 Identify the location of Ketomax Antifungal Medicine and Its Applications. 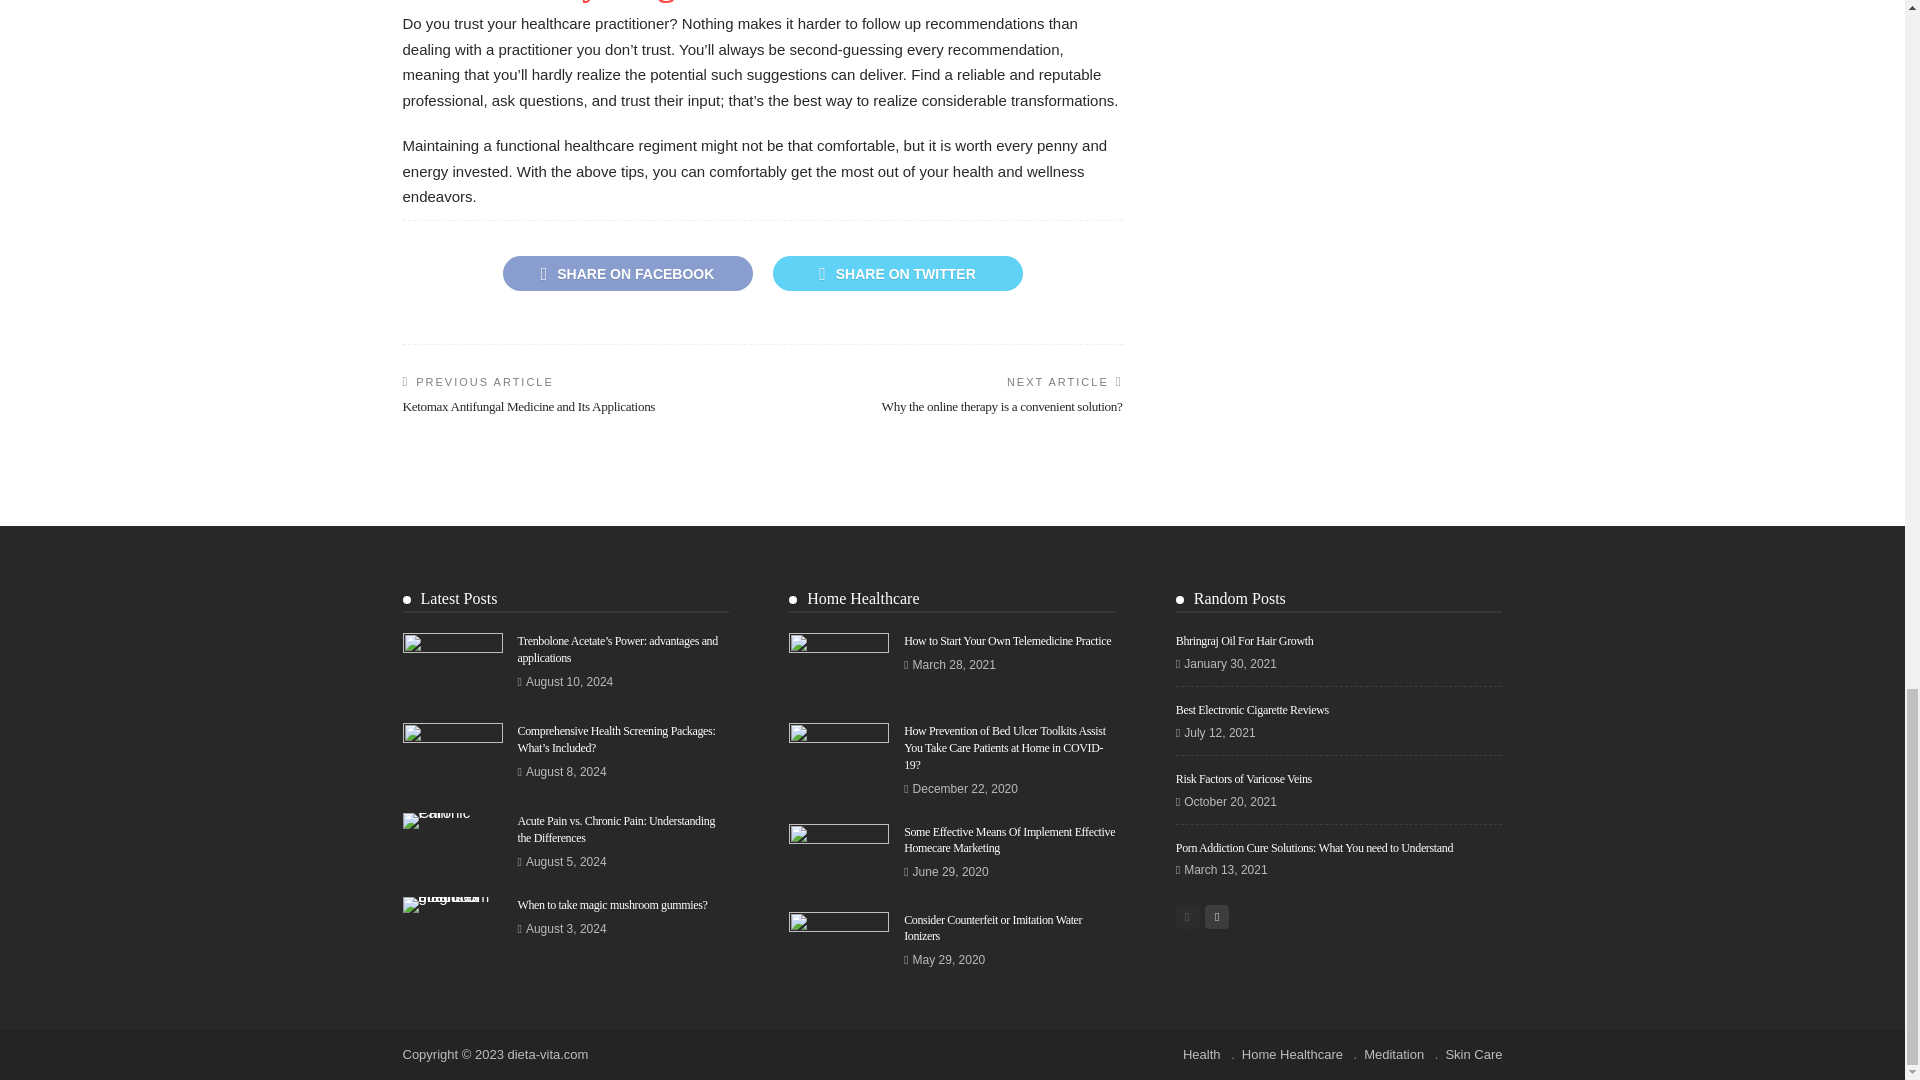
(528, 406).